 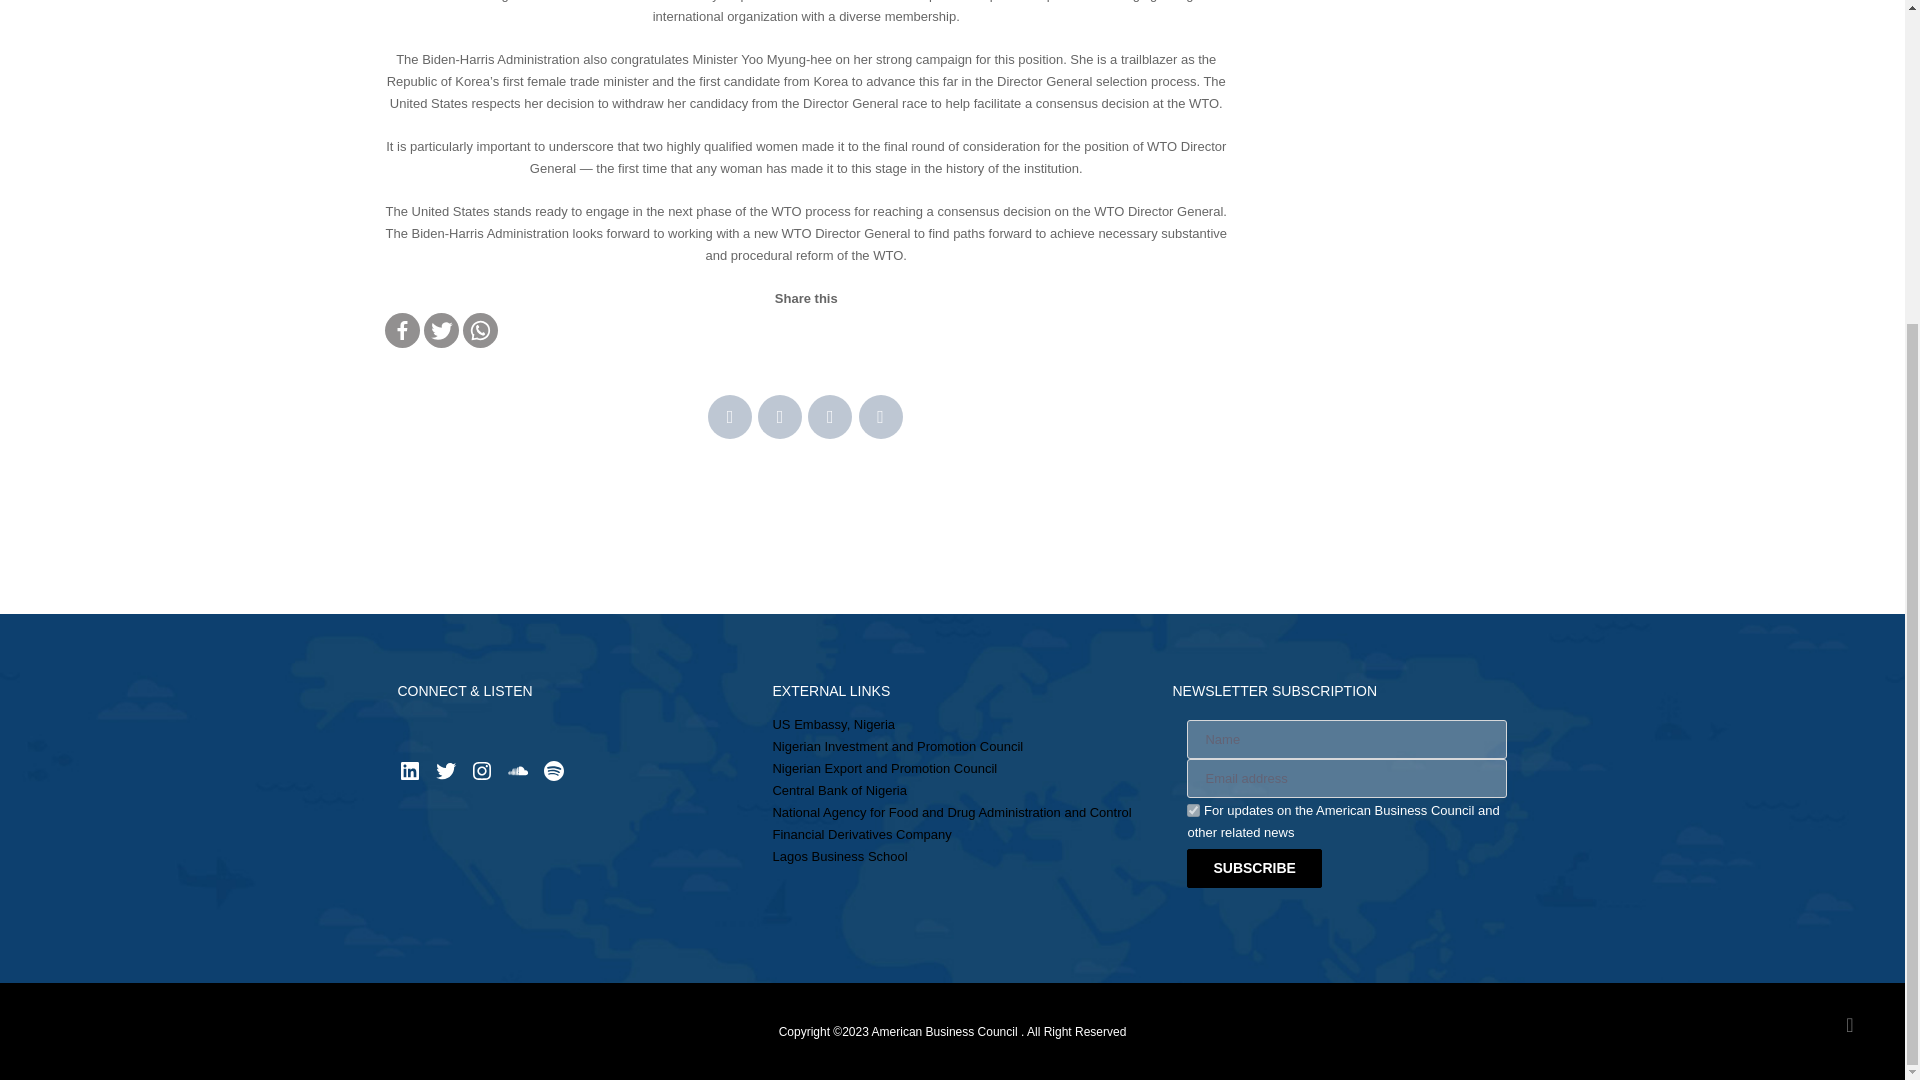 What do you see at coordinates (780, 416) in the screenshot?
I see `Twitter` at bounding box center [780, 416].